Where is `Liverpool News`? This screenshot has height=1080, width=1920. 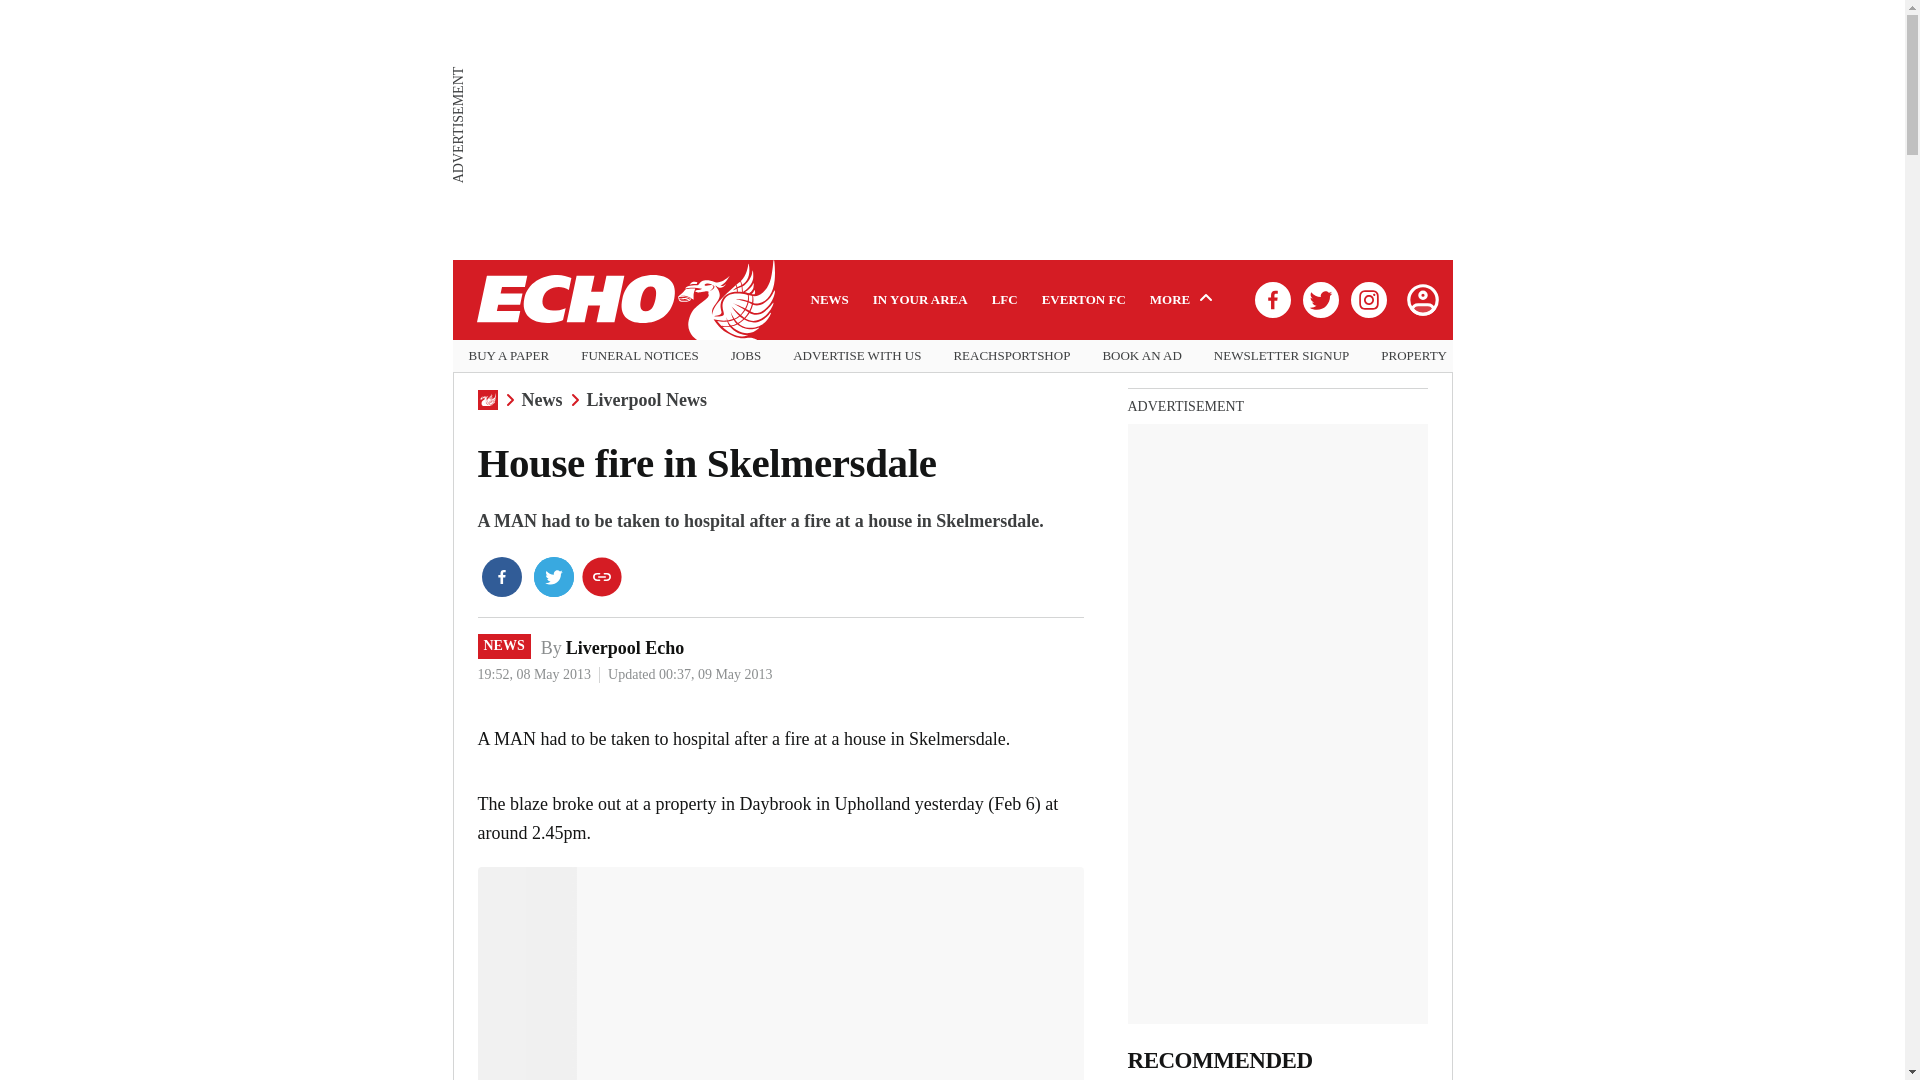
Liverpool News is located at coordinates (646, 400).